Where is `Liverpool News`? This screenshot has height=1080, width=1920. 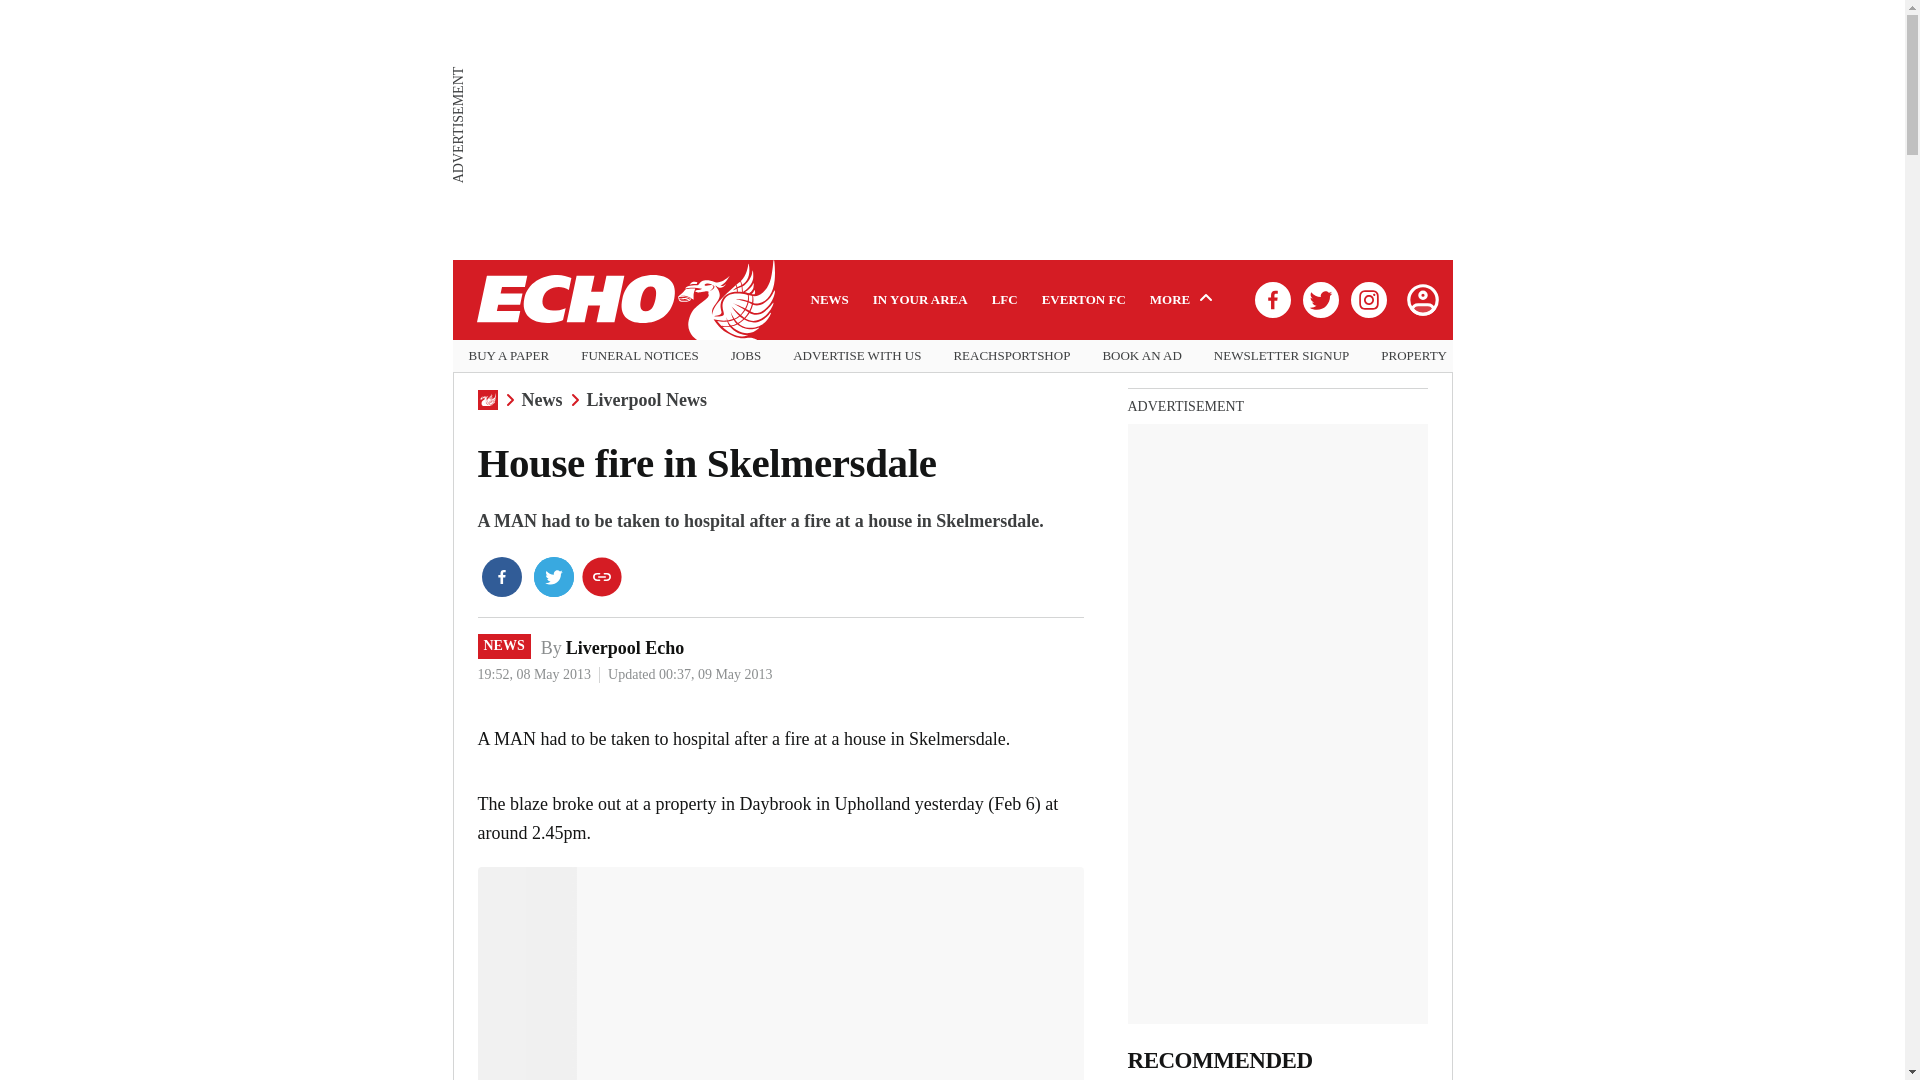
Liverpool News is located at coordinates (646, 400).